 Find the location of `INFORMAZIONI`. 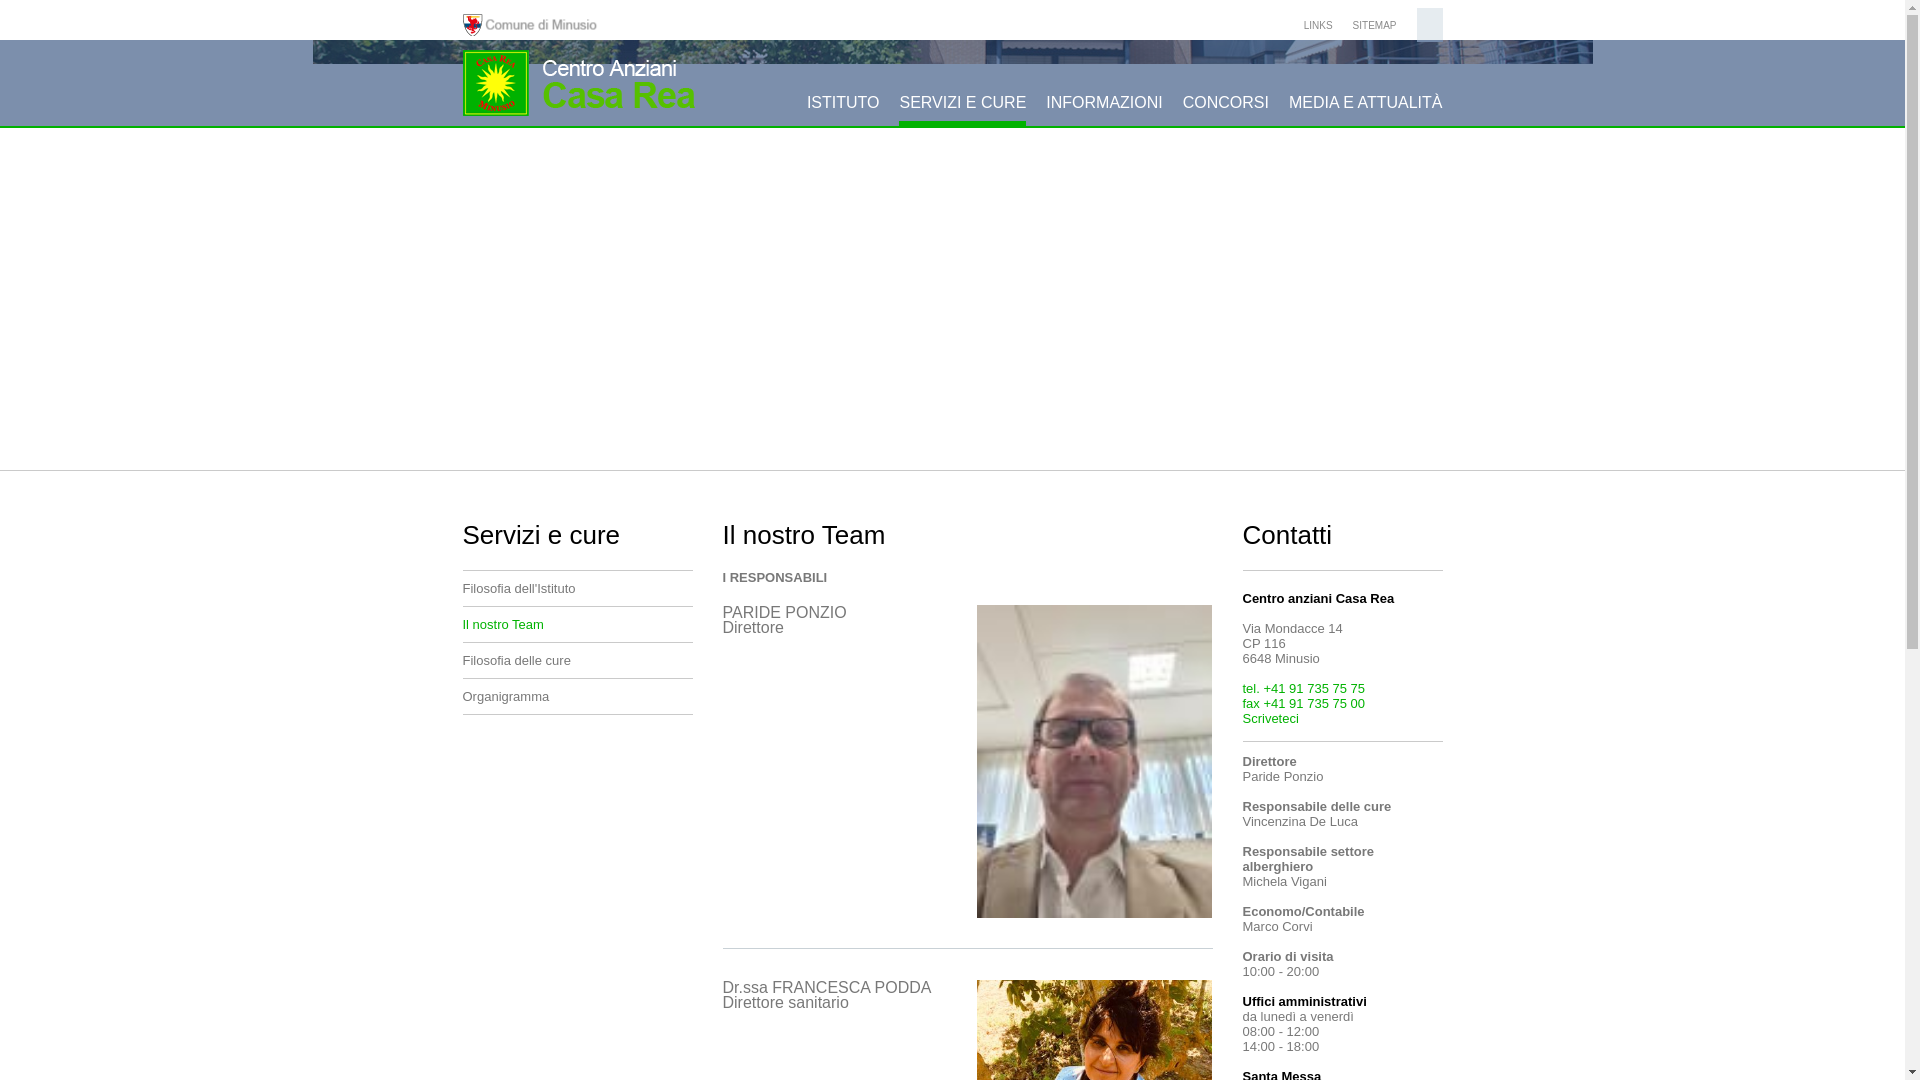

INFORMAZIONI is located at coordinates (1104, 110).